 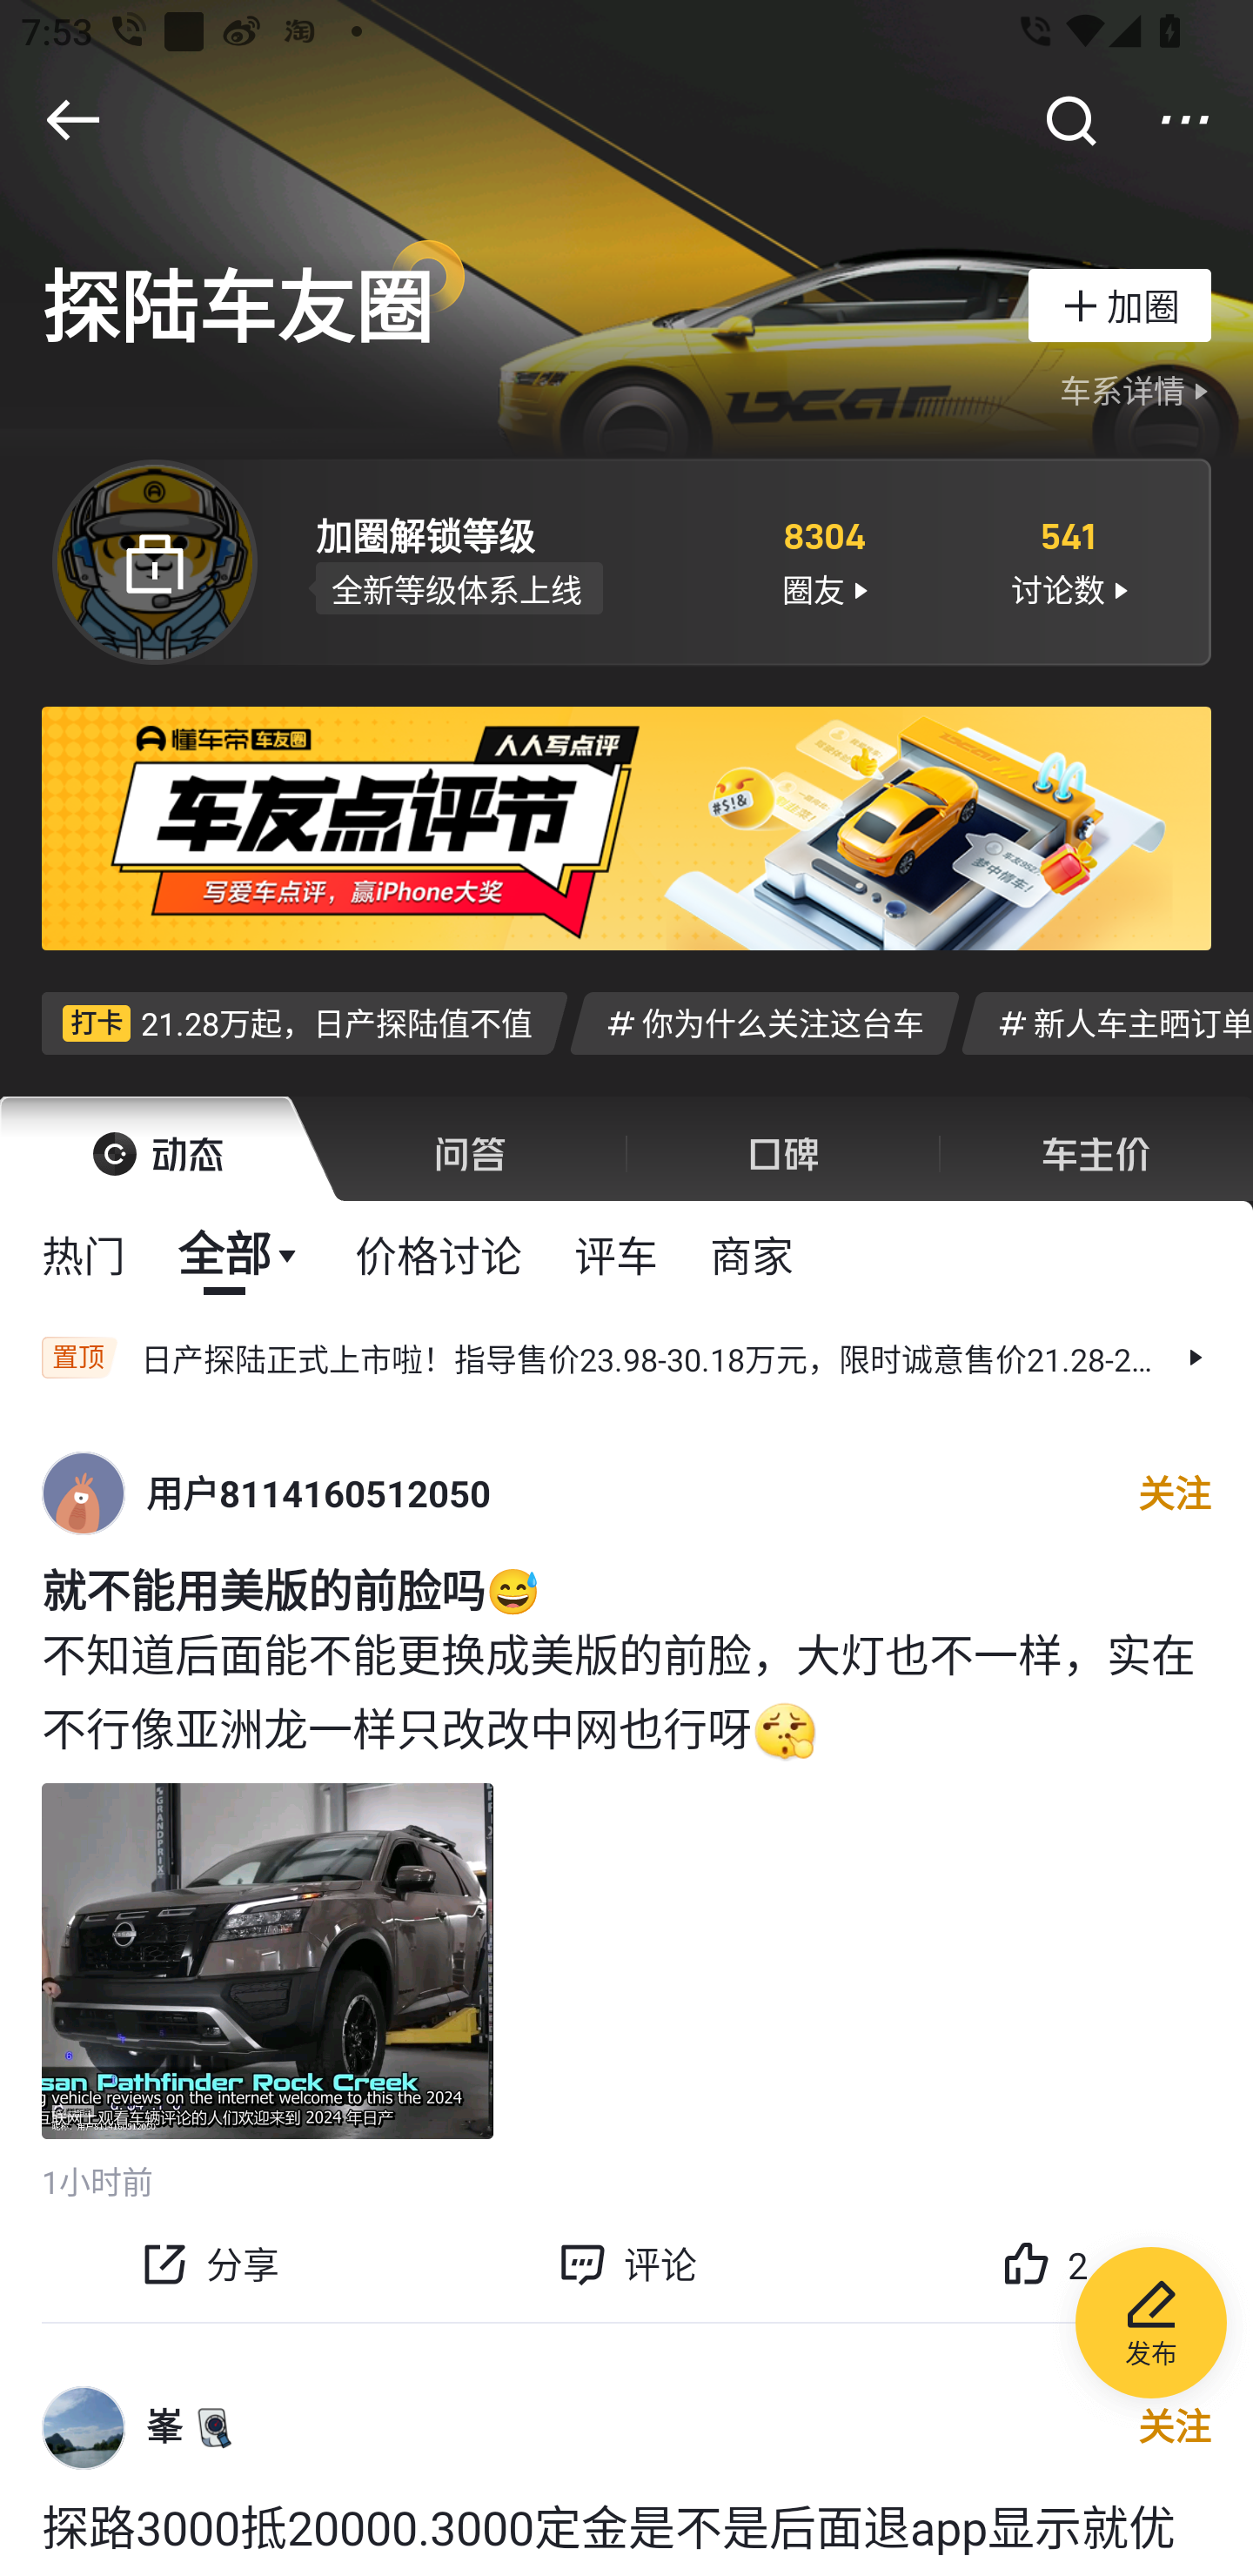 I want to click on  新人车主晒订单, so click(x=1107, y=1022).